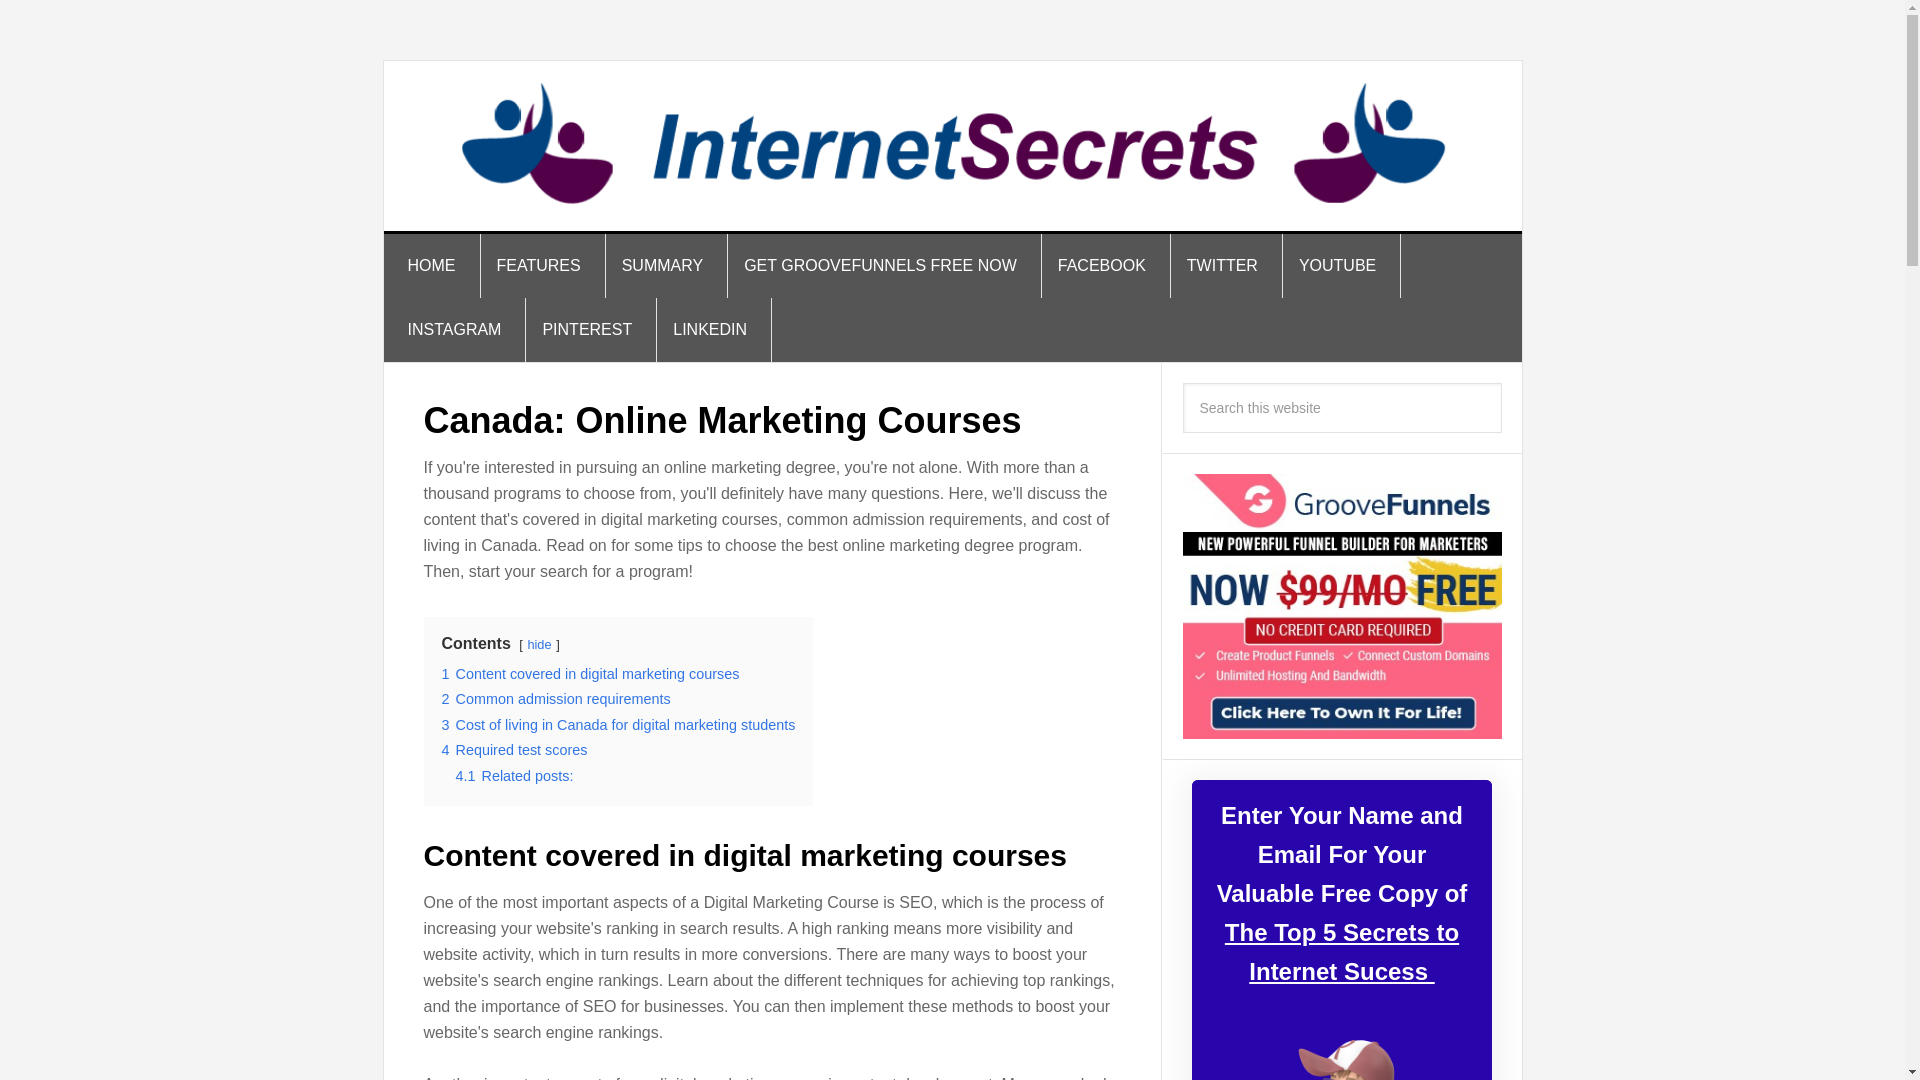 The height and width of the screenshot is (1080, 1920). Describe the element at coordinates (1222, 266) in the screenshot. I see `TWITTER` at that location.